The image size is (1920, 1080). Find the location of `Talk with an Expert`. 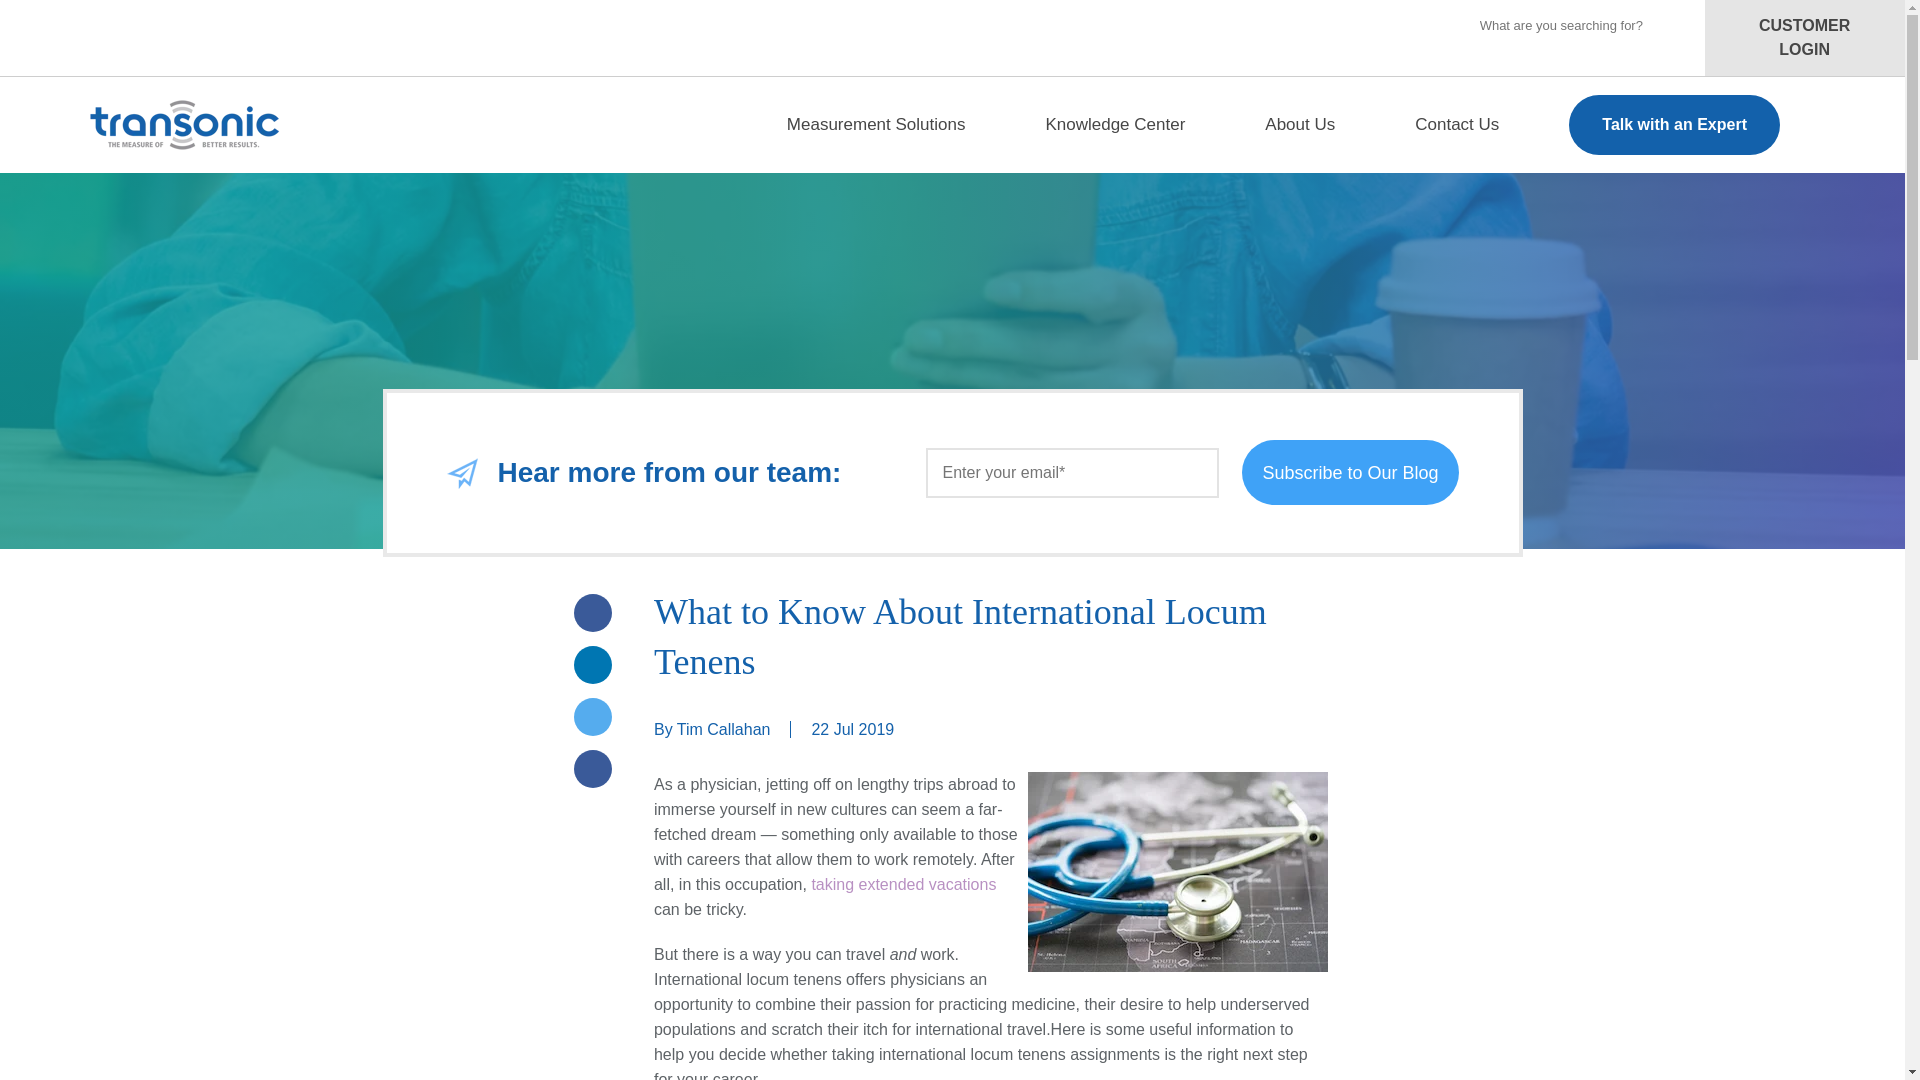

Talk with an Expert is located at coordinates (1674, 125).